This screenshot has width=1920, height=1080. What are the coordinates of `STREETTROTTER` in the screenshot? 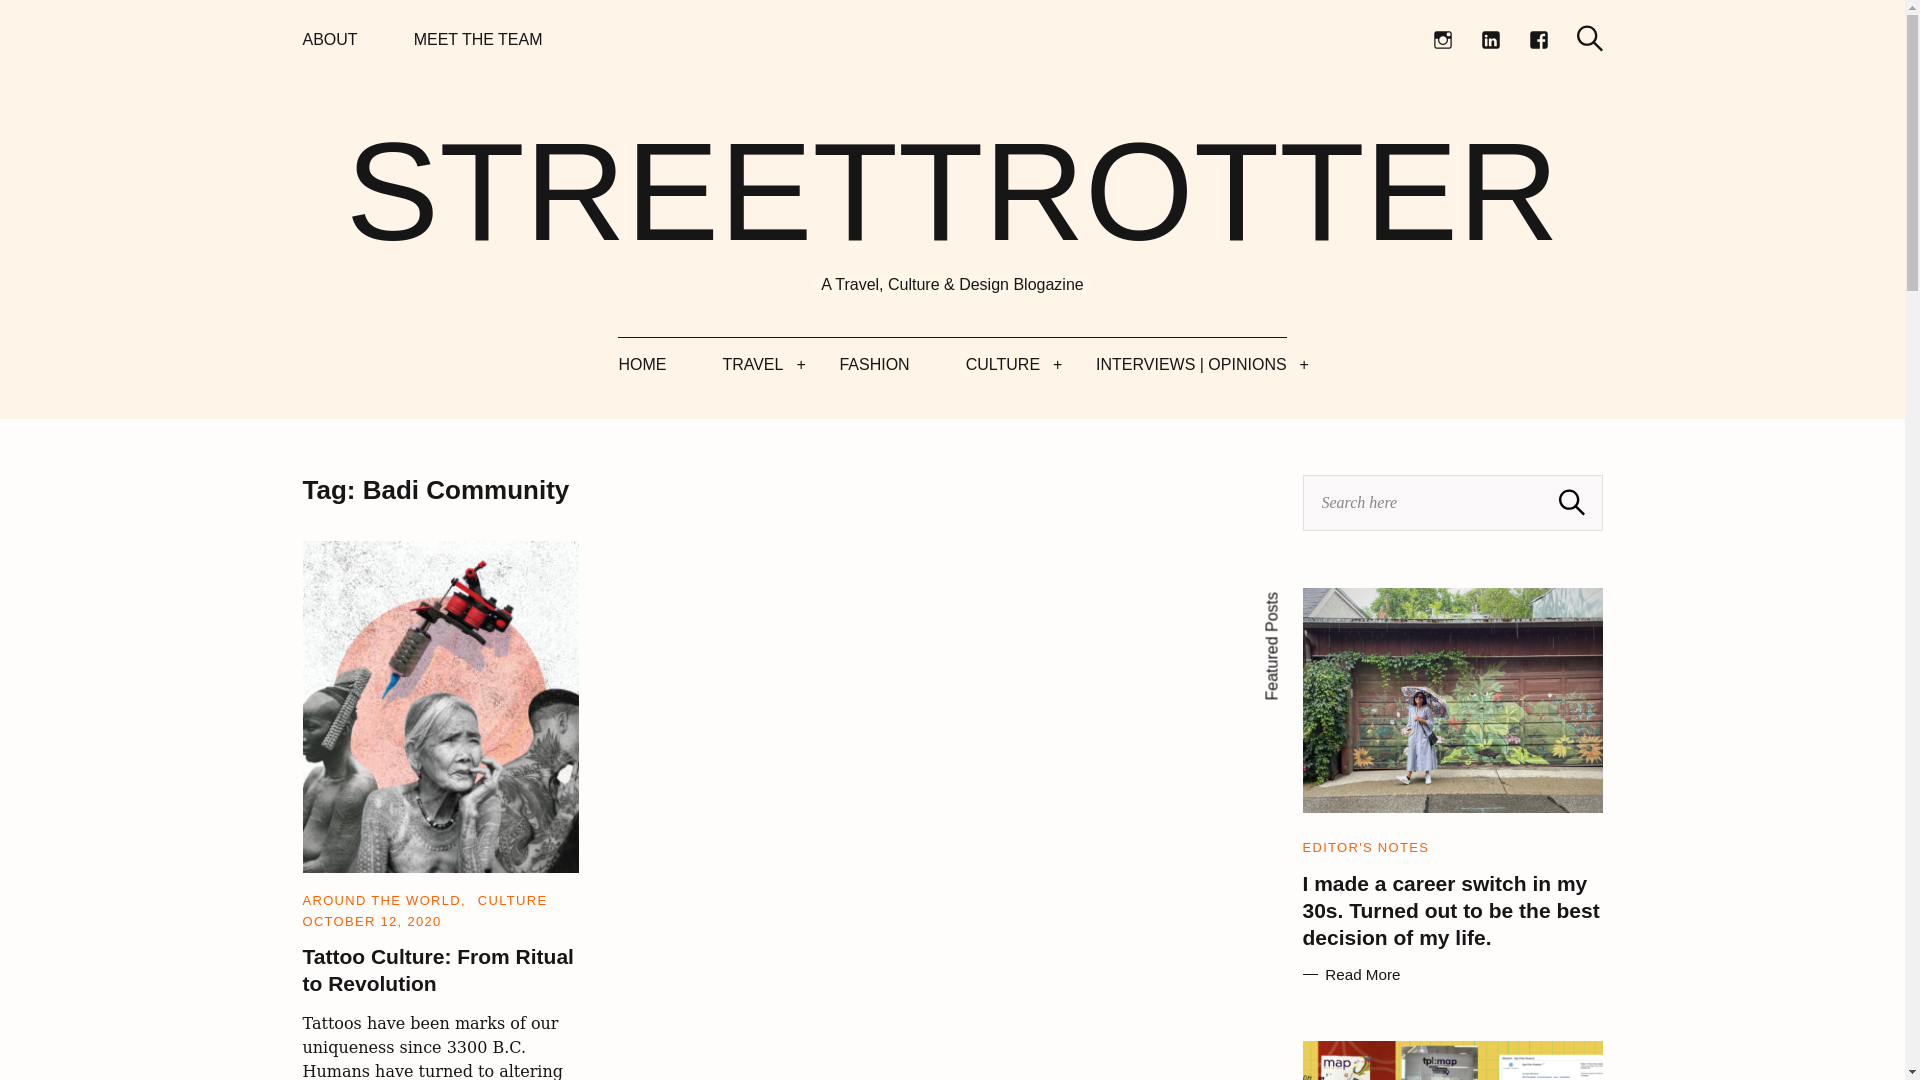 It's located at (952, 192).